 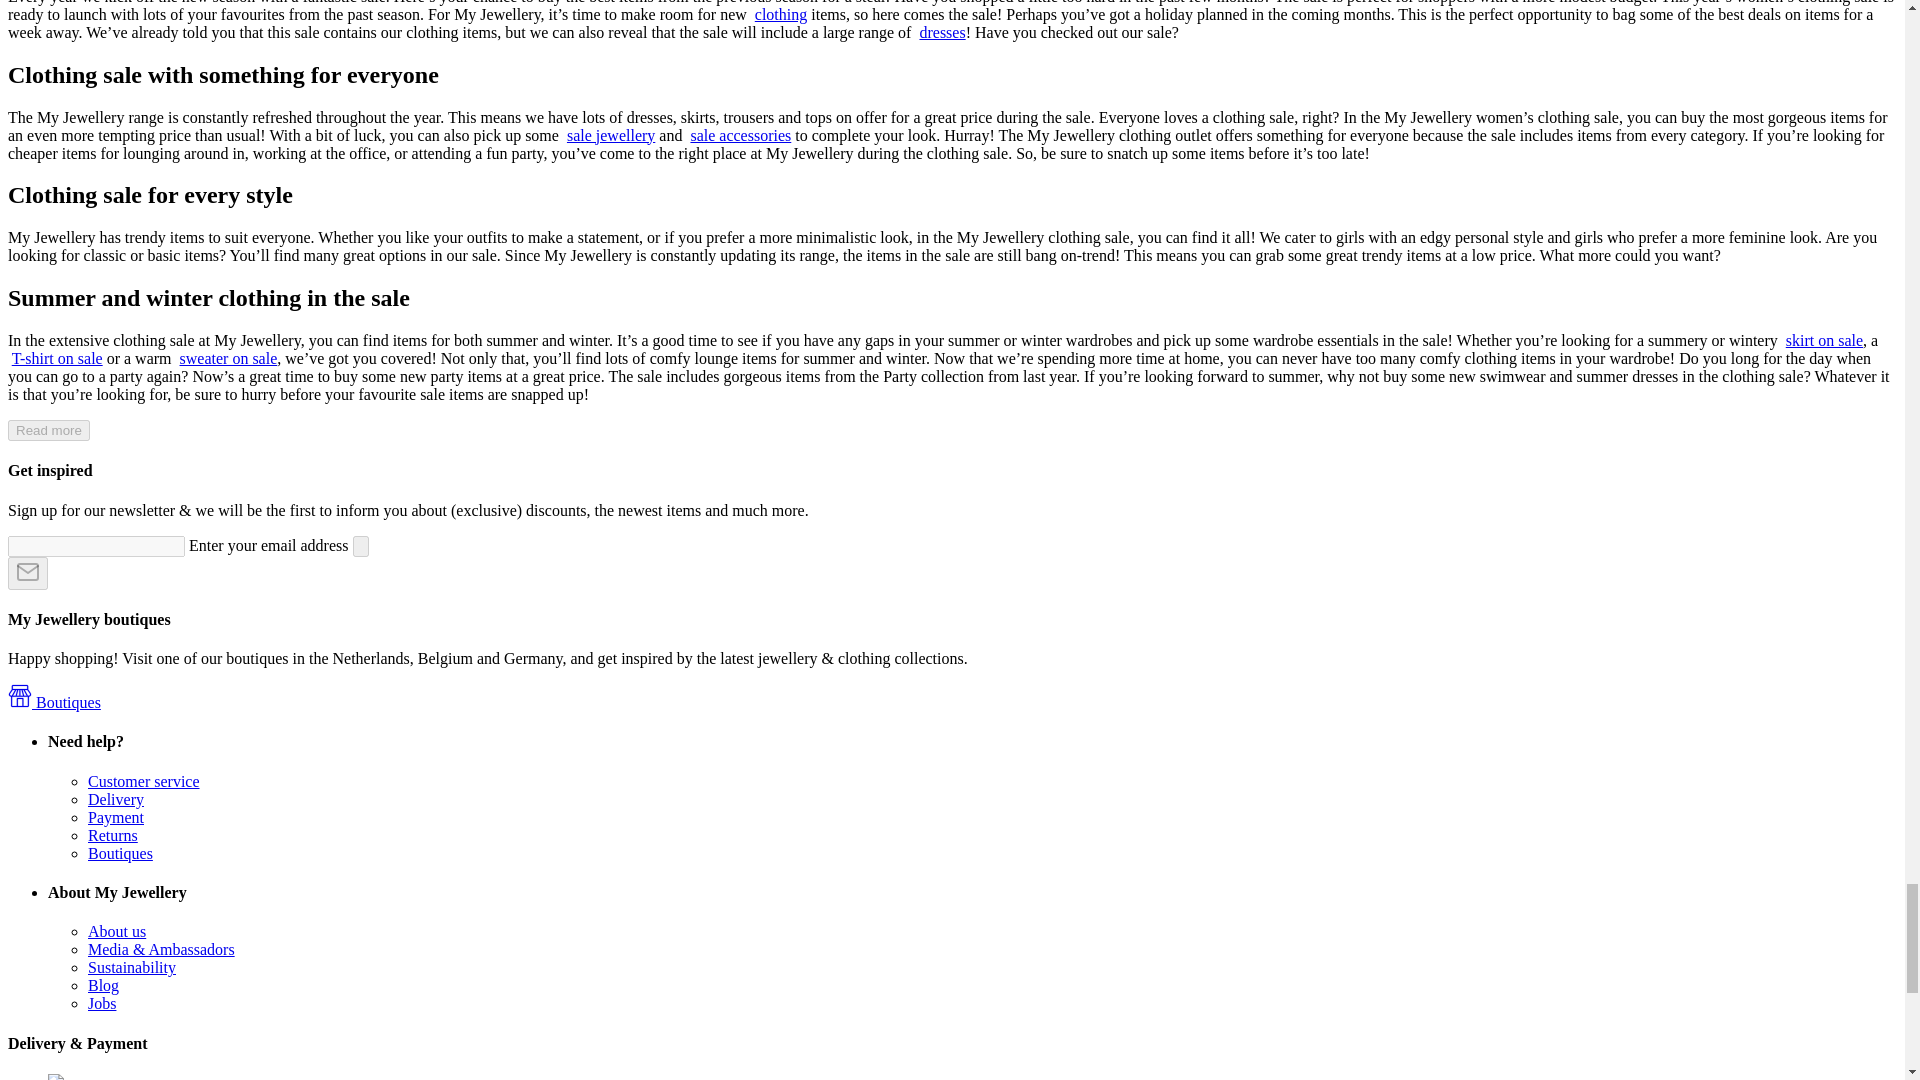 I want to click on T-shirt on sale, so click(x=57, y=358).